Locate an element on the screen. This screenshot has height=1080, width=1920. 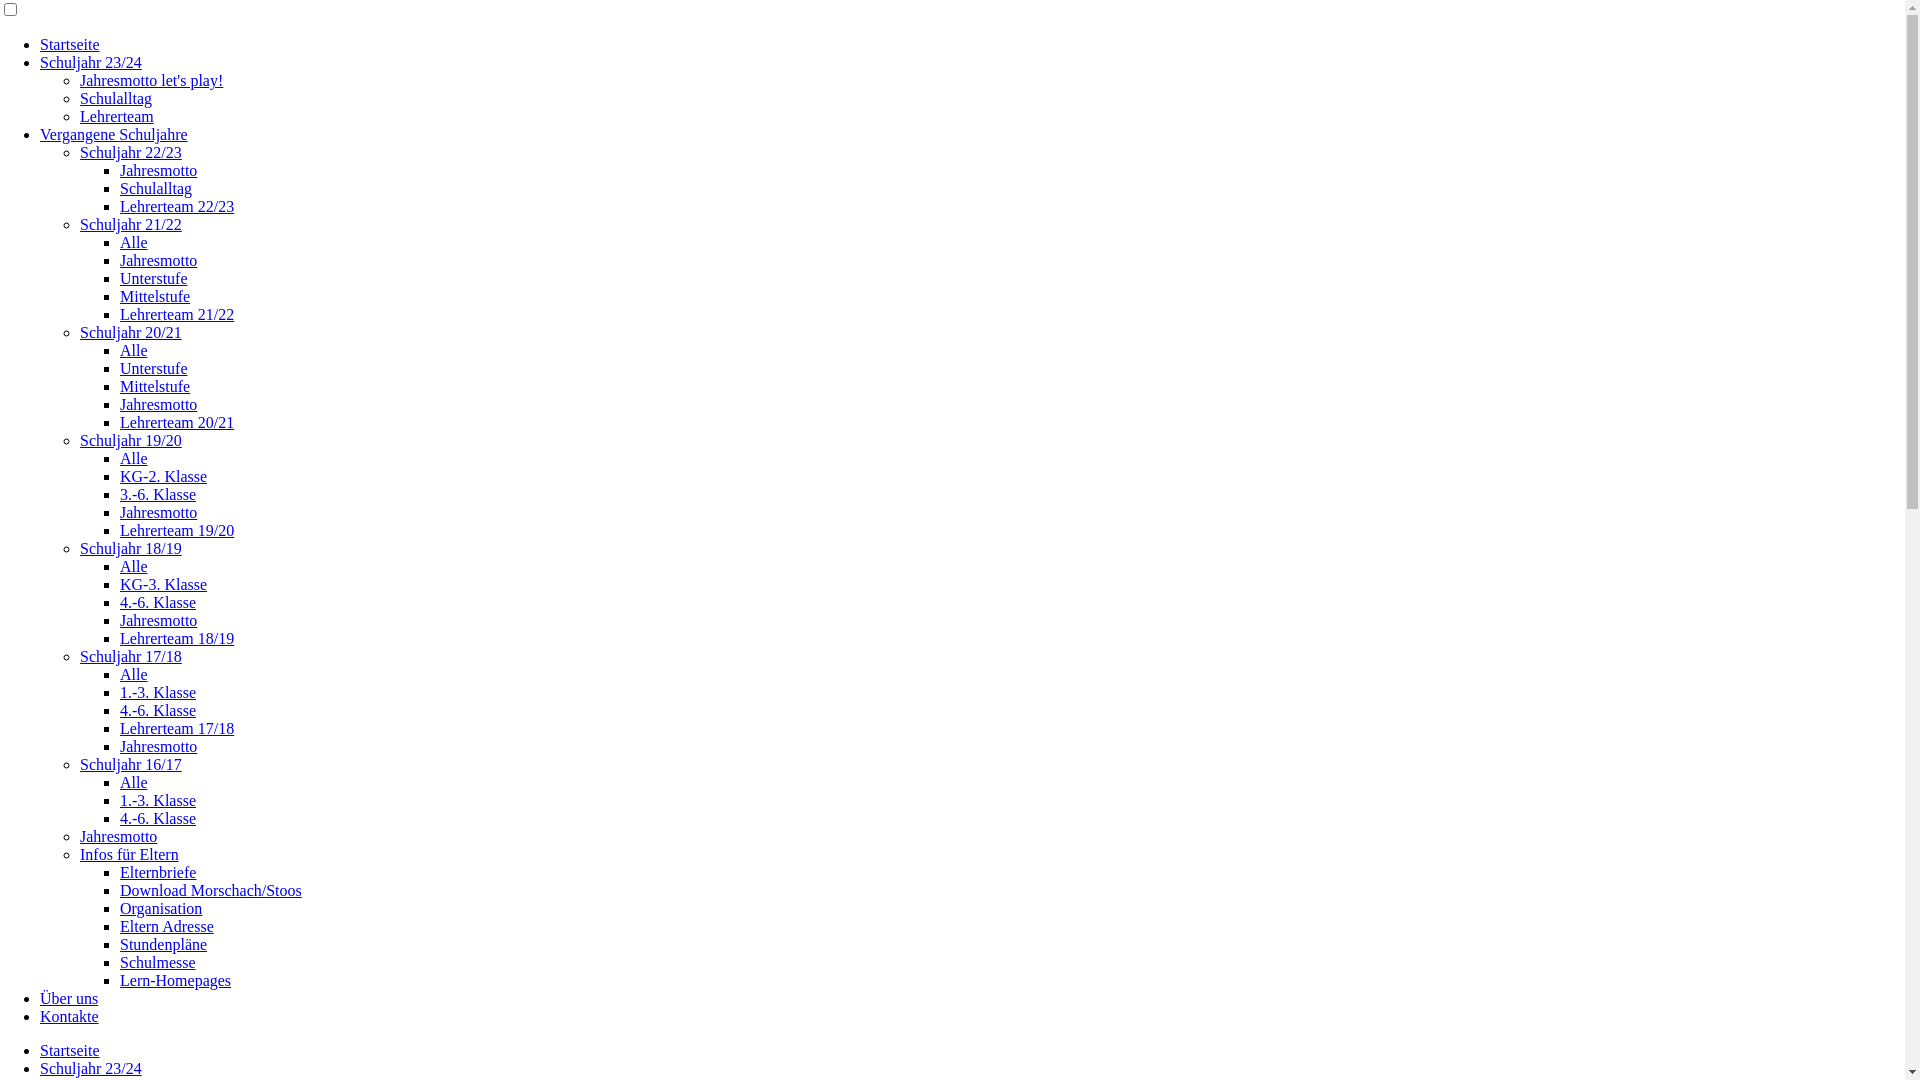
Startseite is located at coordinates (70, 1050).